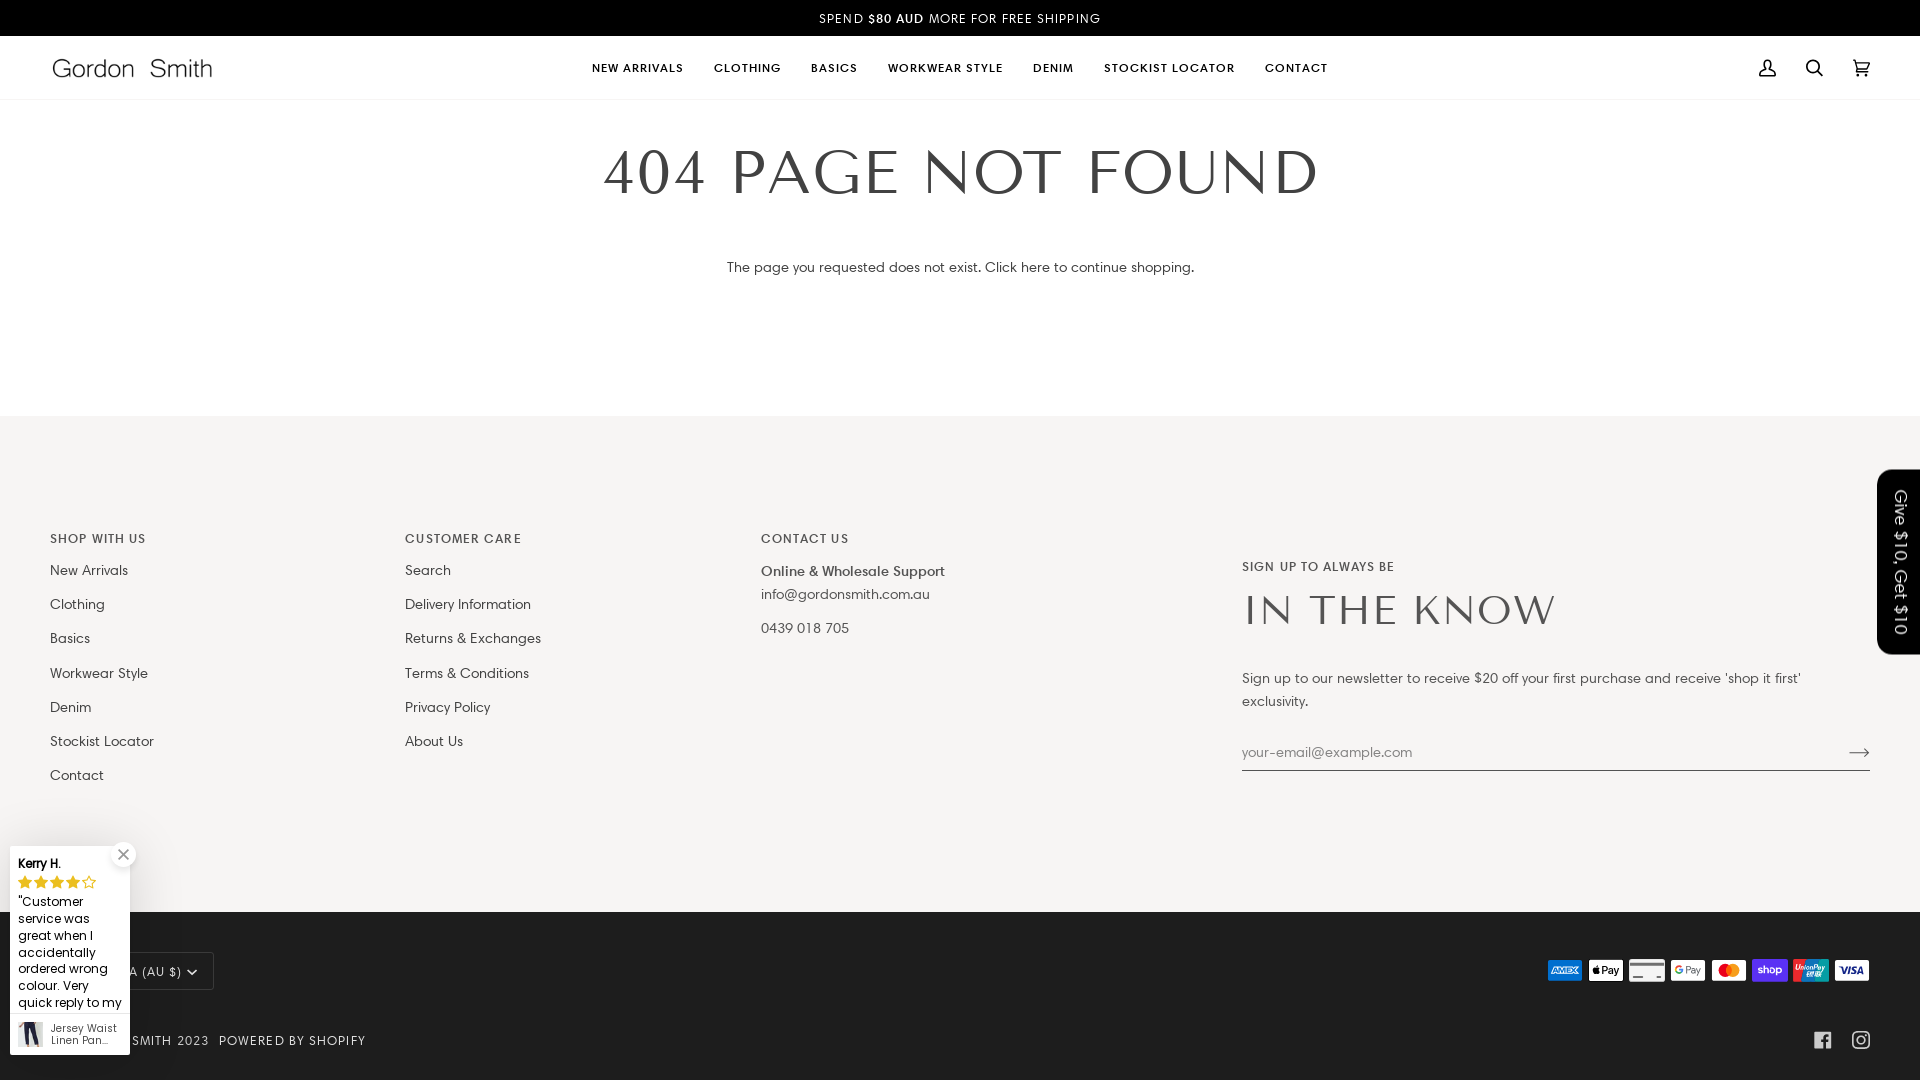  What do you see at coordinates (473, 638) in the screenshot?
I see `Returns & Exchanges` at bounding box center [473, 638].